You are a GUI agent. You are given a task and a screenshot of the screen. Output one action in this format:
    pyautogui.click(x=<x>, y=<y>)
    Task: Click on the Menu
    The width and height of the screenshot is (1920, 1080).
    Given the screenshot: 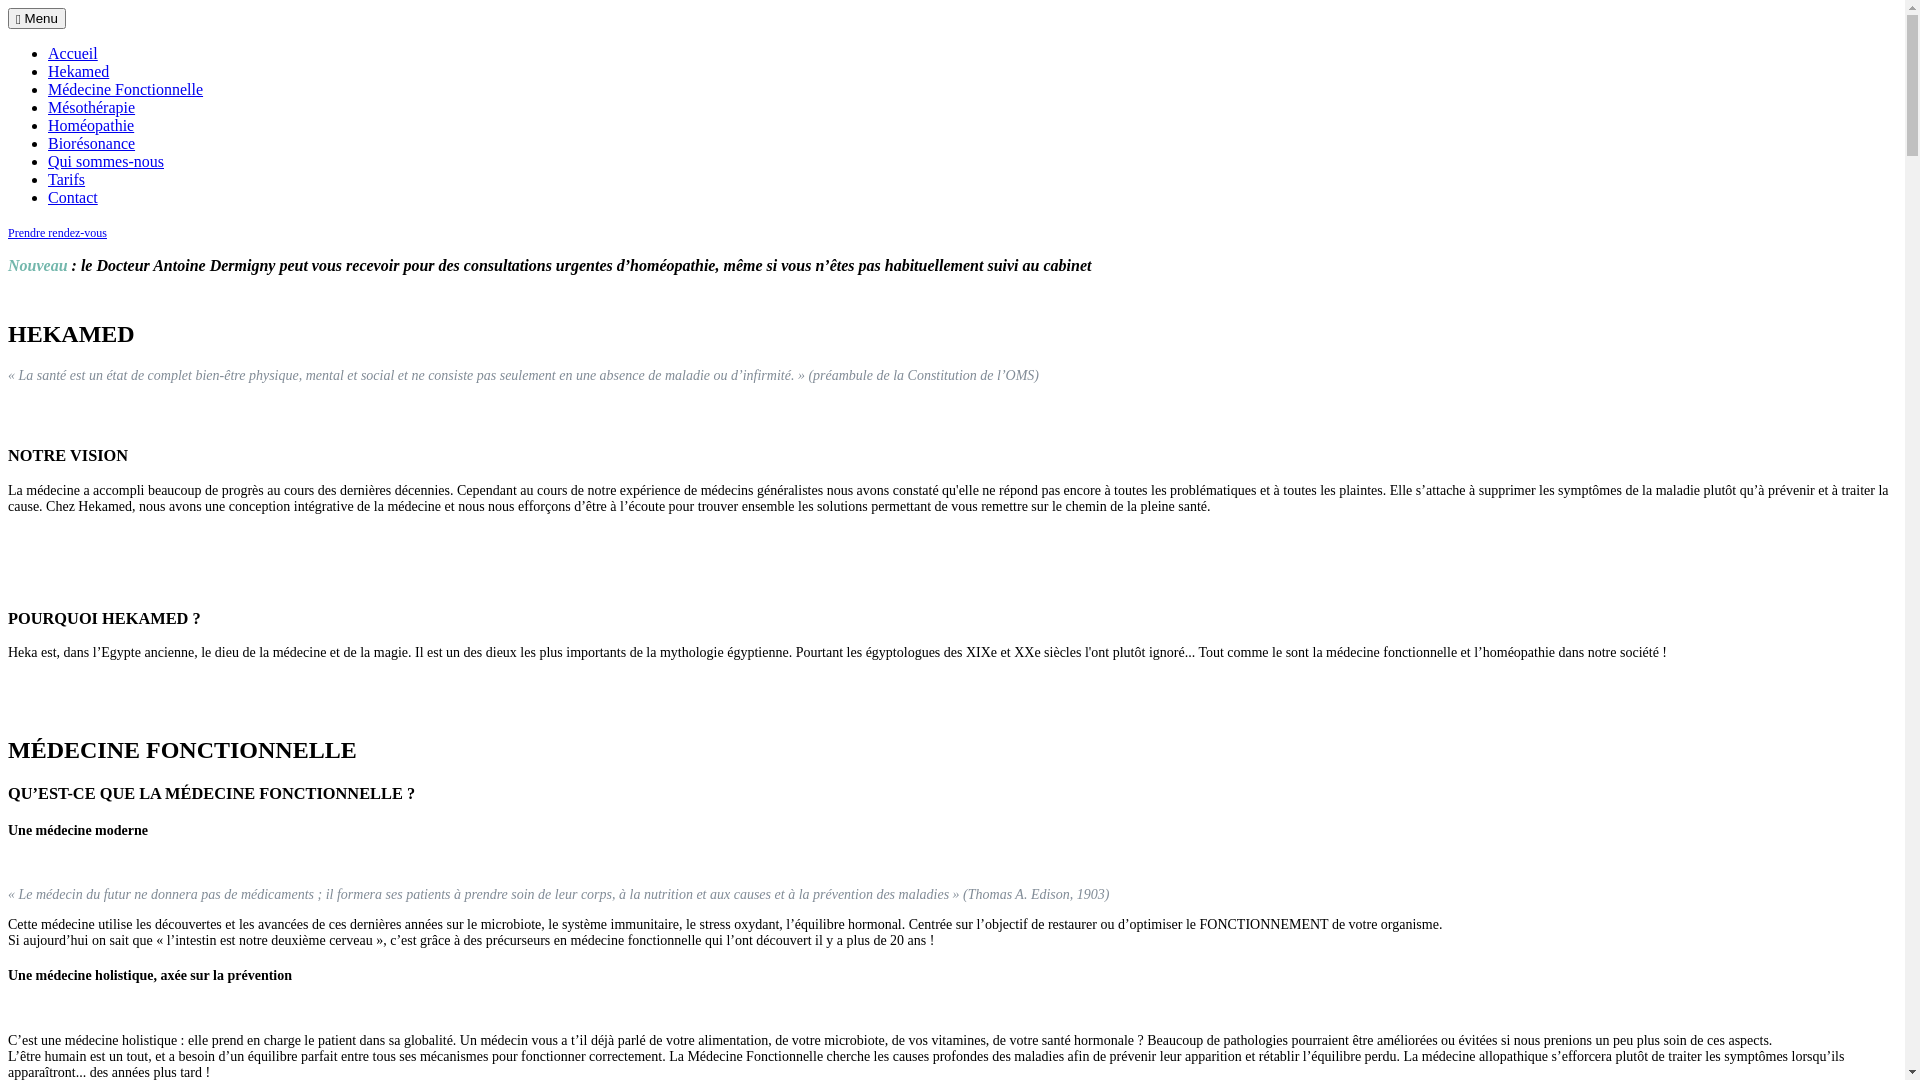 What is the action you would take?
    pyautogui.click(x=37, y=18)
    